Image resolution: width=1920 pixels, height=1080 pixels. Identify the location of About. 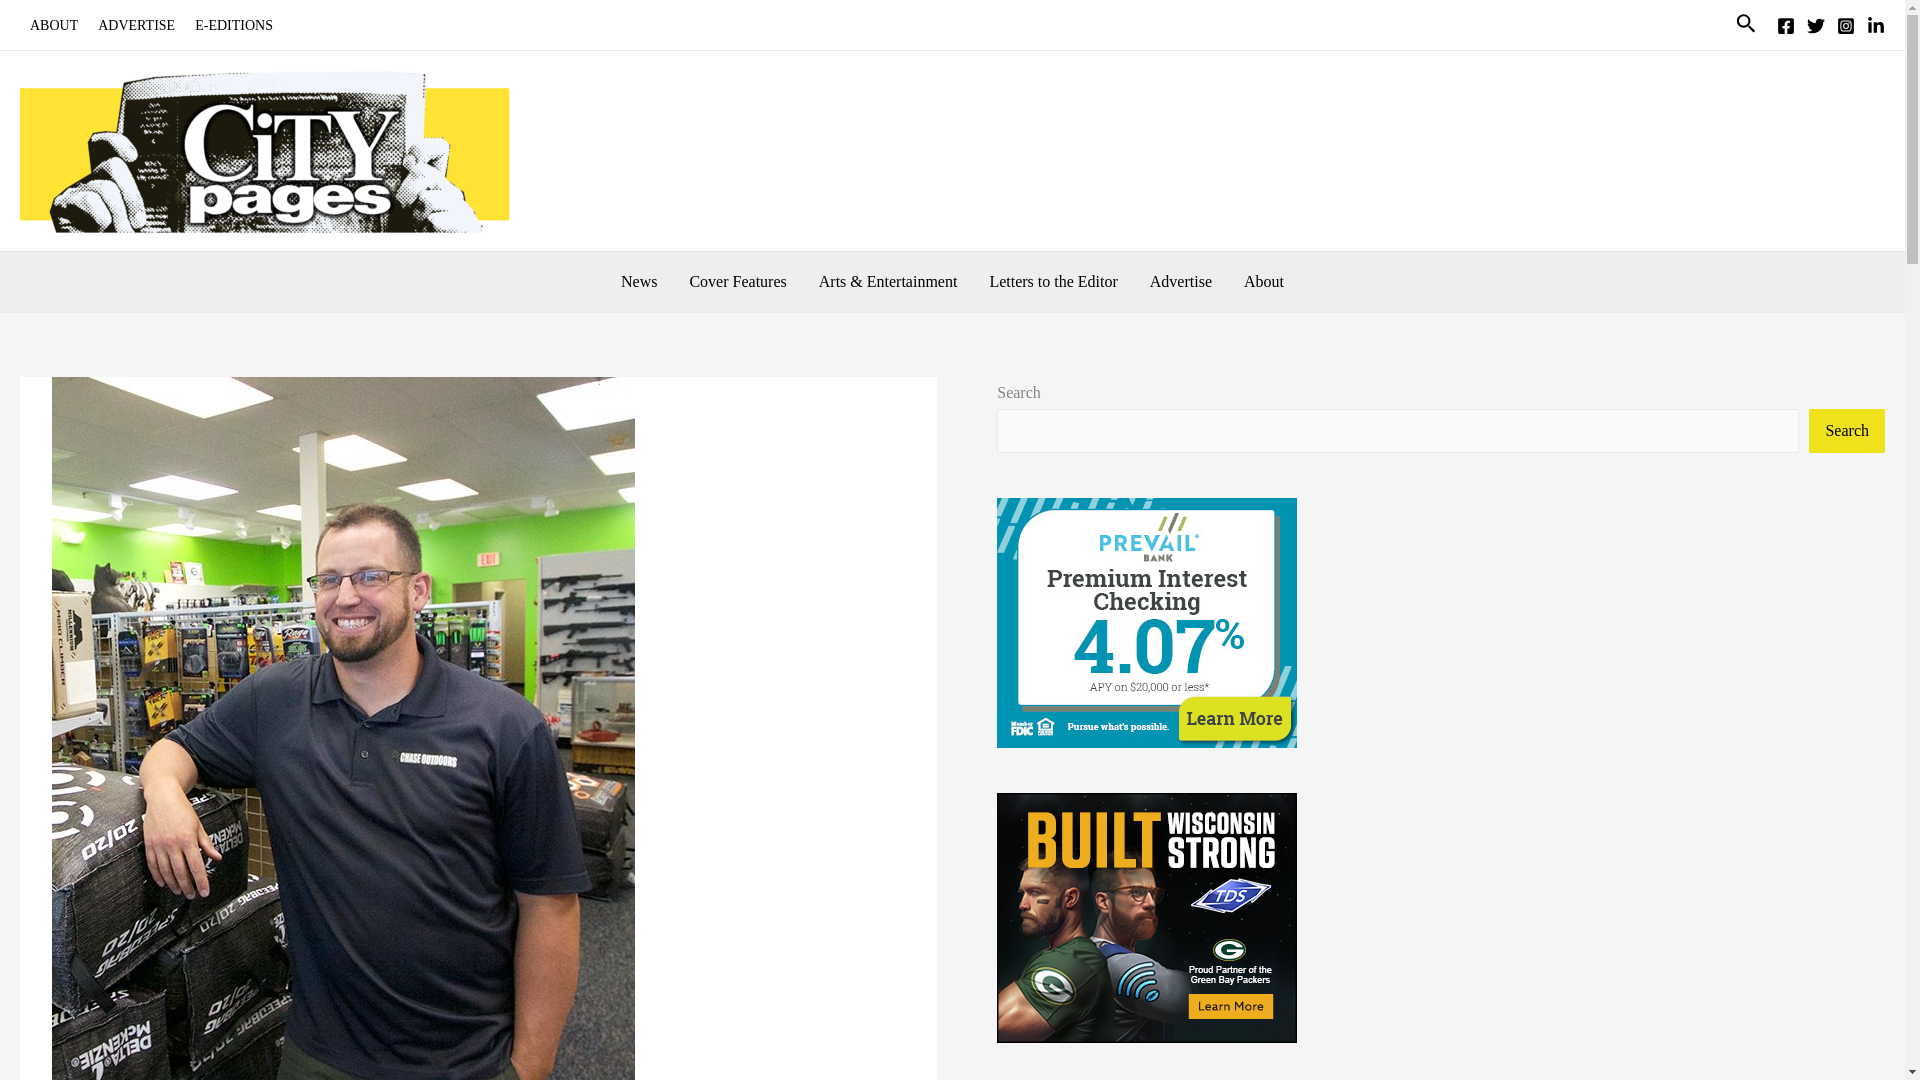
(1264, 282).